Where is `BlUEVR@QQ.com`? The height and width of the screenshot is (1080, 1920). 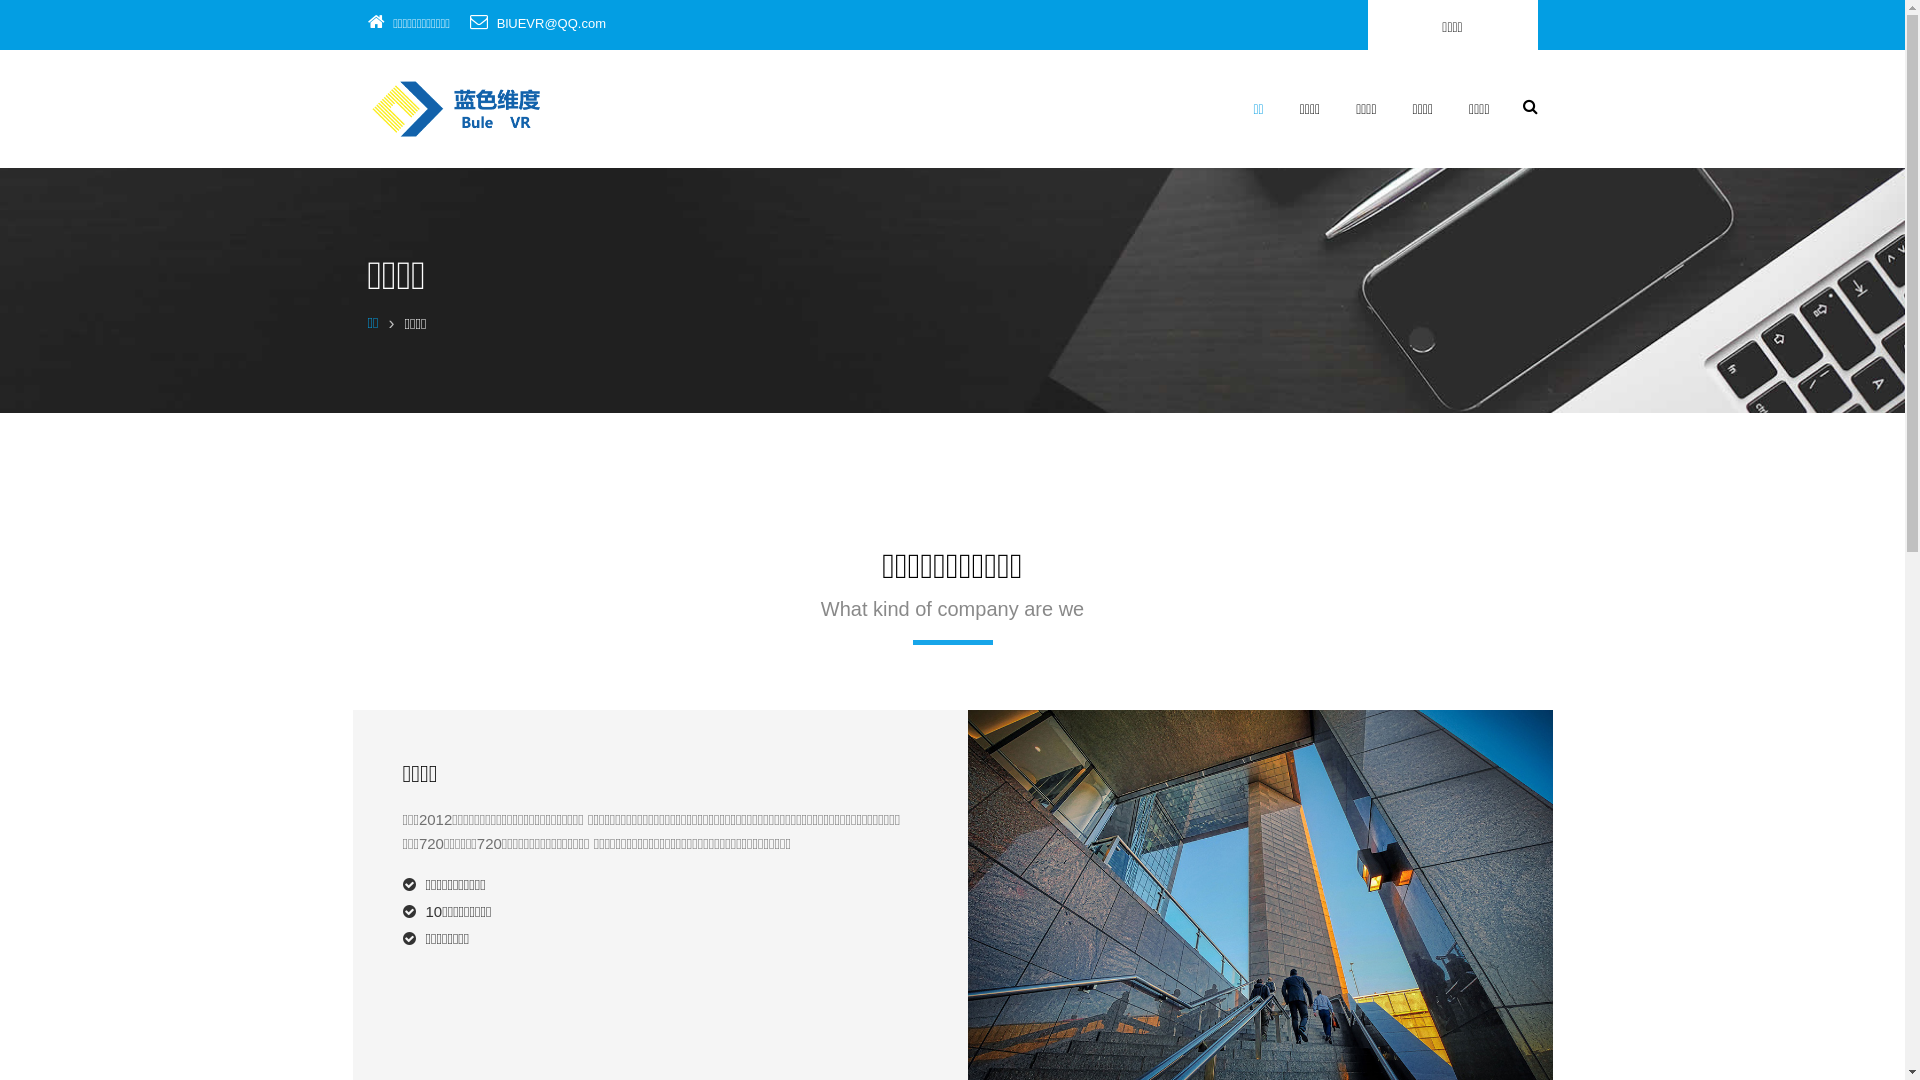 BlUEVR@QQ.com is located at coordinates (552, 24).